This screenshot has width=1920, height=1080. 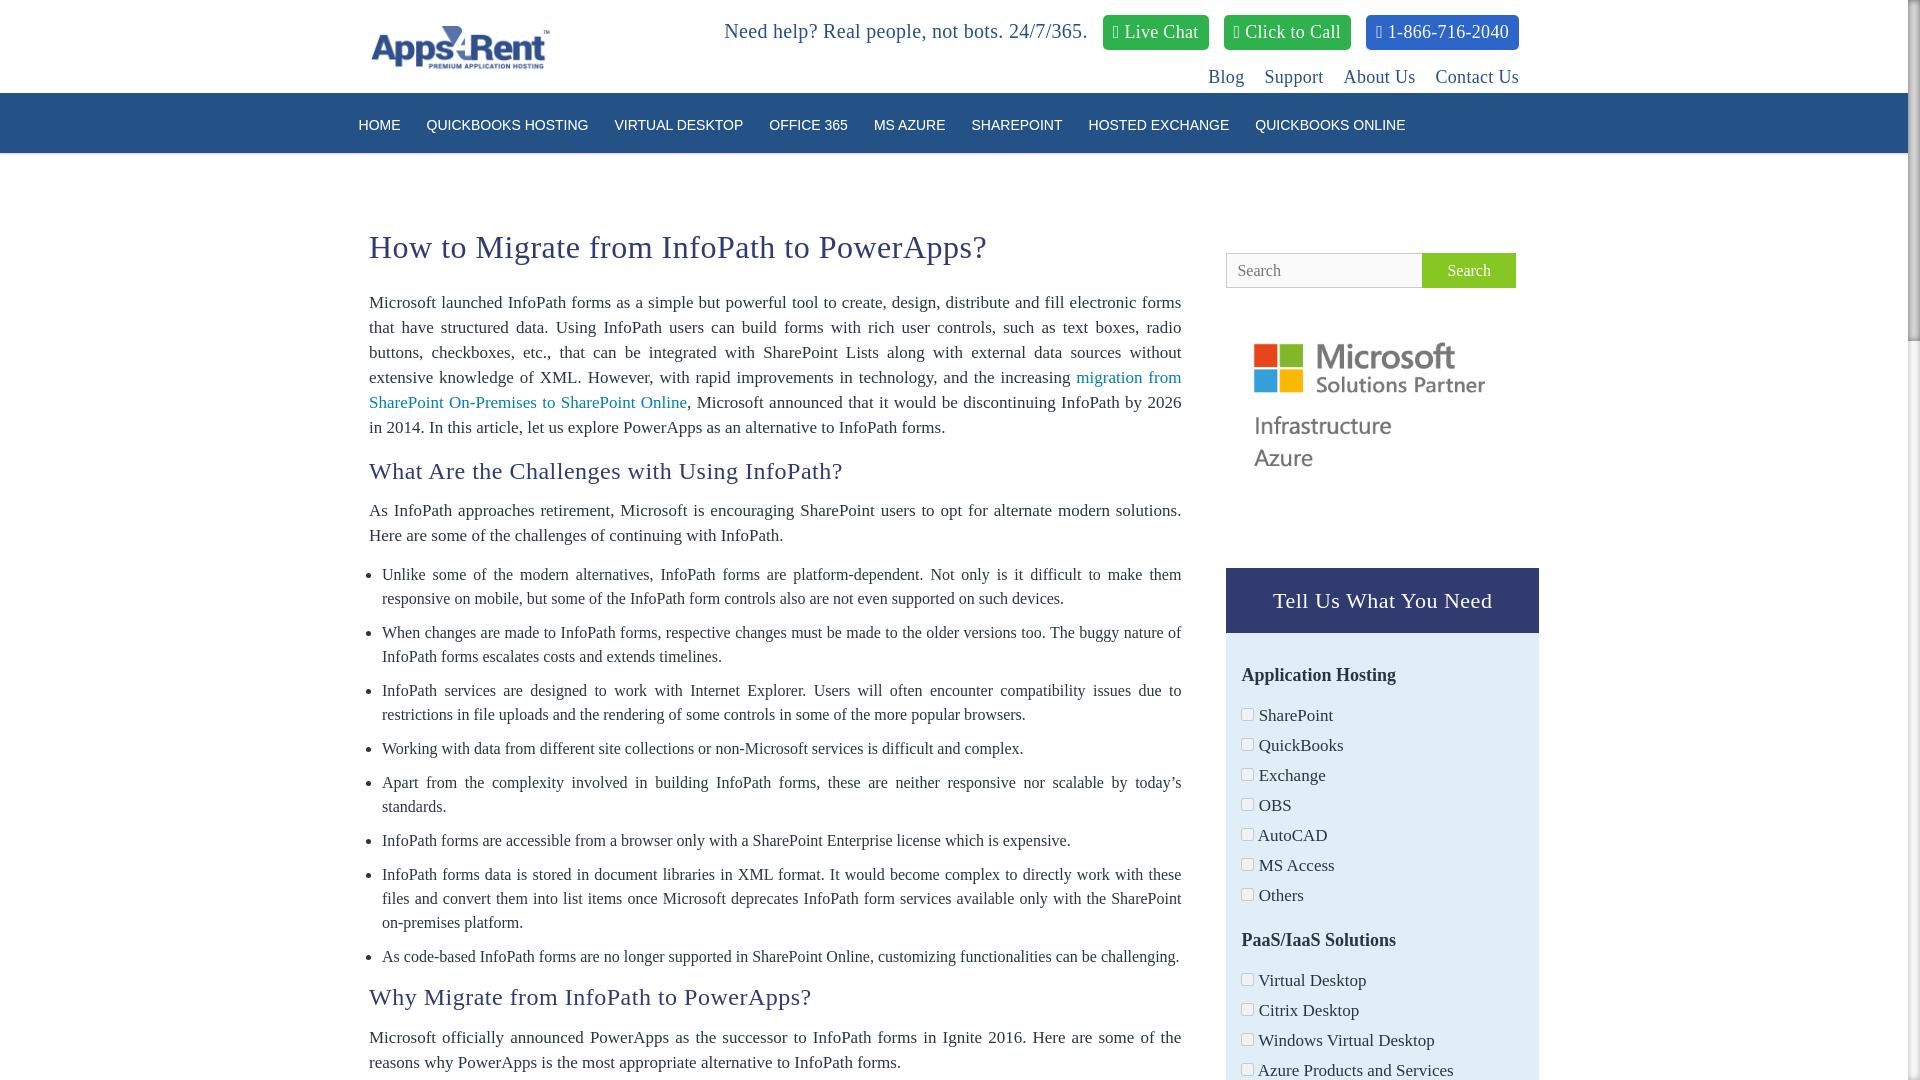 I want to click on SharePoint, so click(x=1246, y=714).